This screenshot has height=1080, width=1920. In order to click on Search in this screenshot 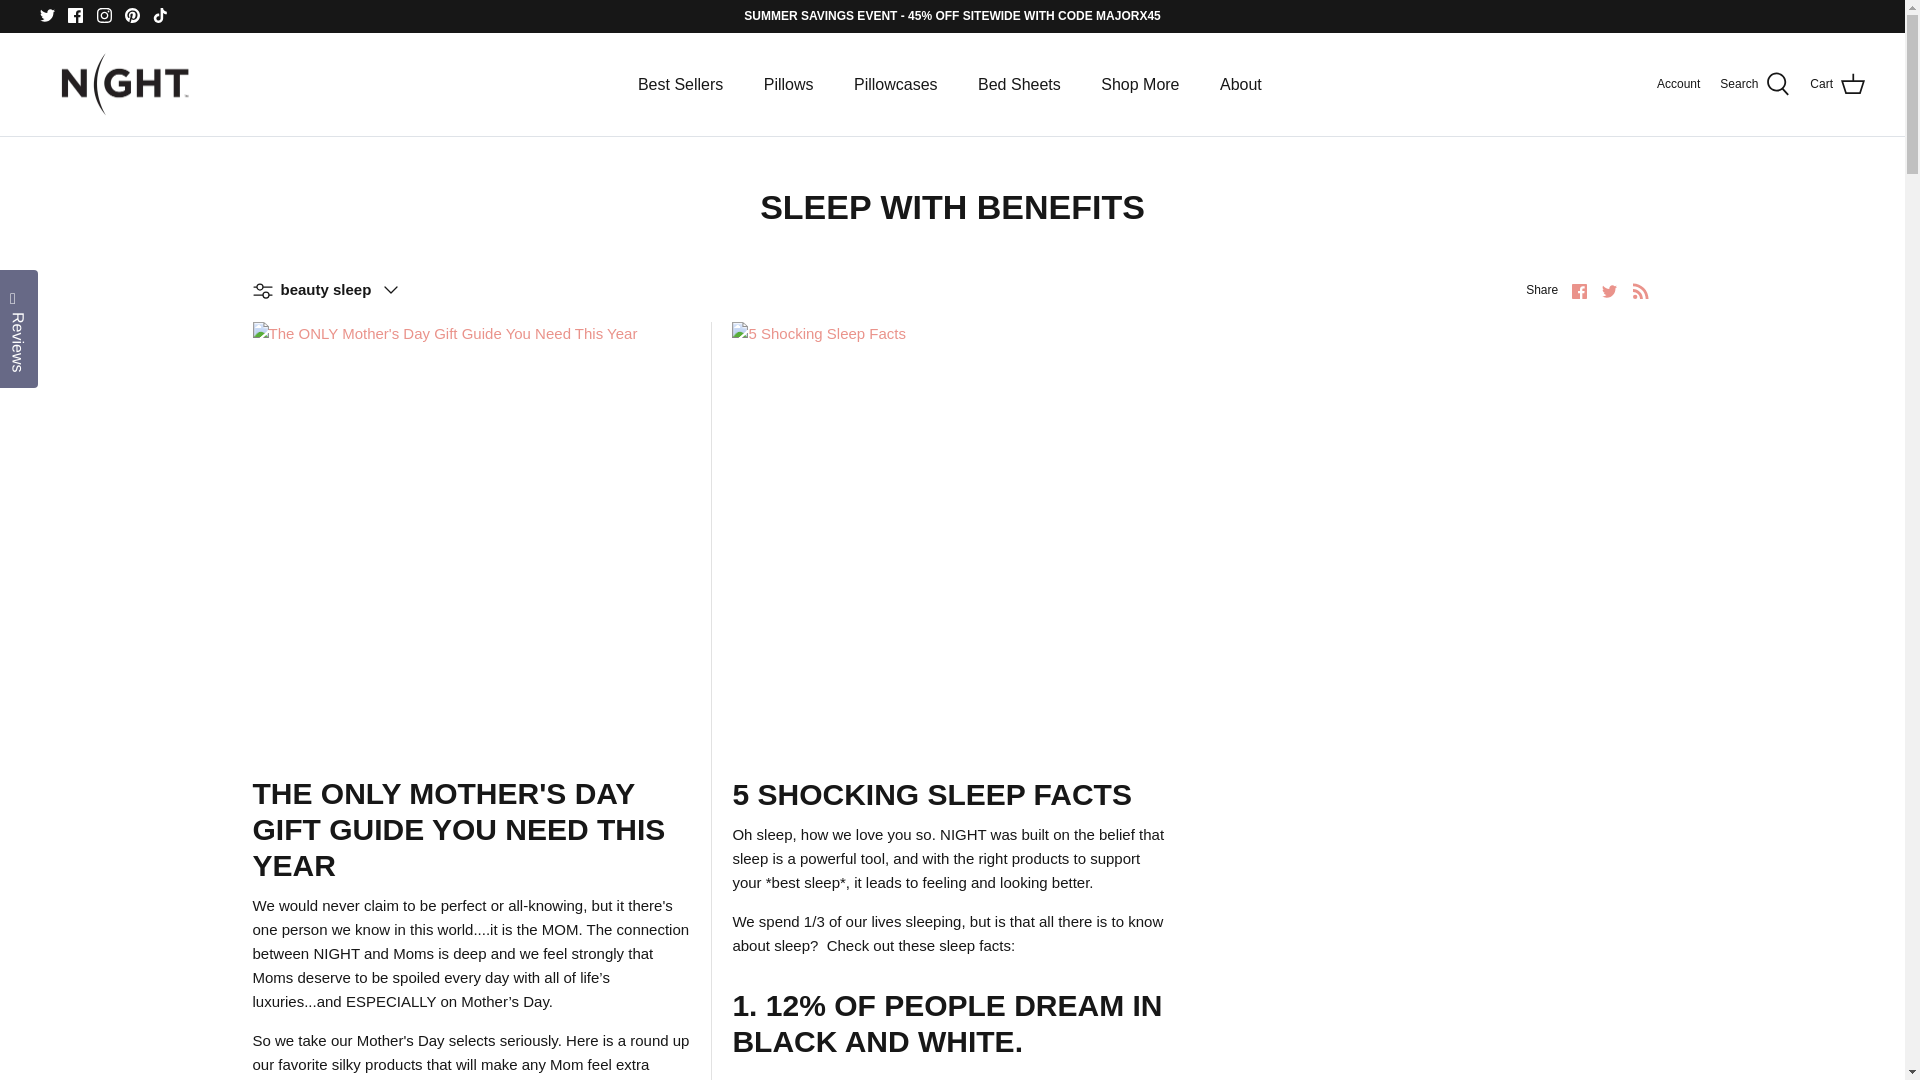, I will do `click(1754, 85)`.